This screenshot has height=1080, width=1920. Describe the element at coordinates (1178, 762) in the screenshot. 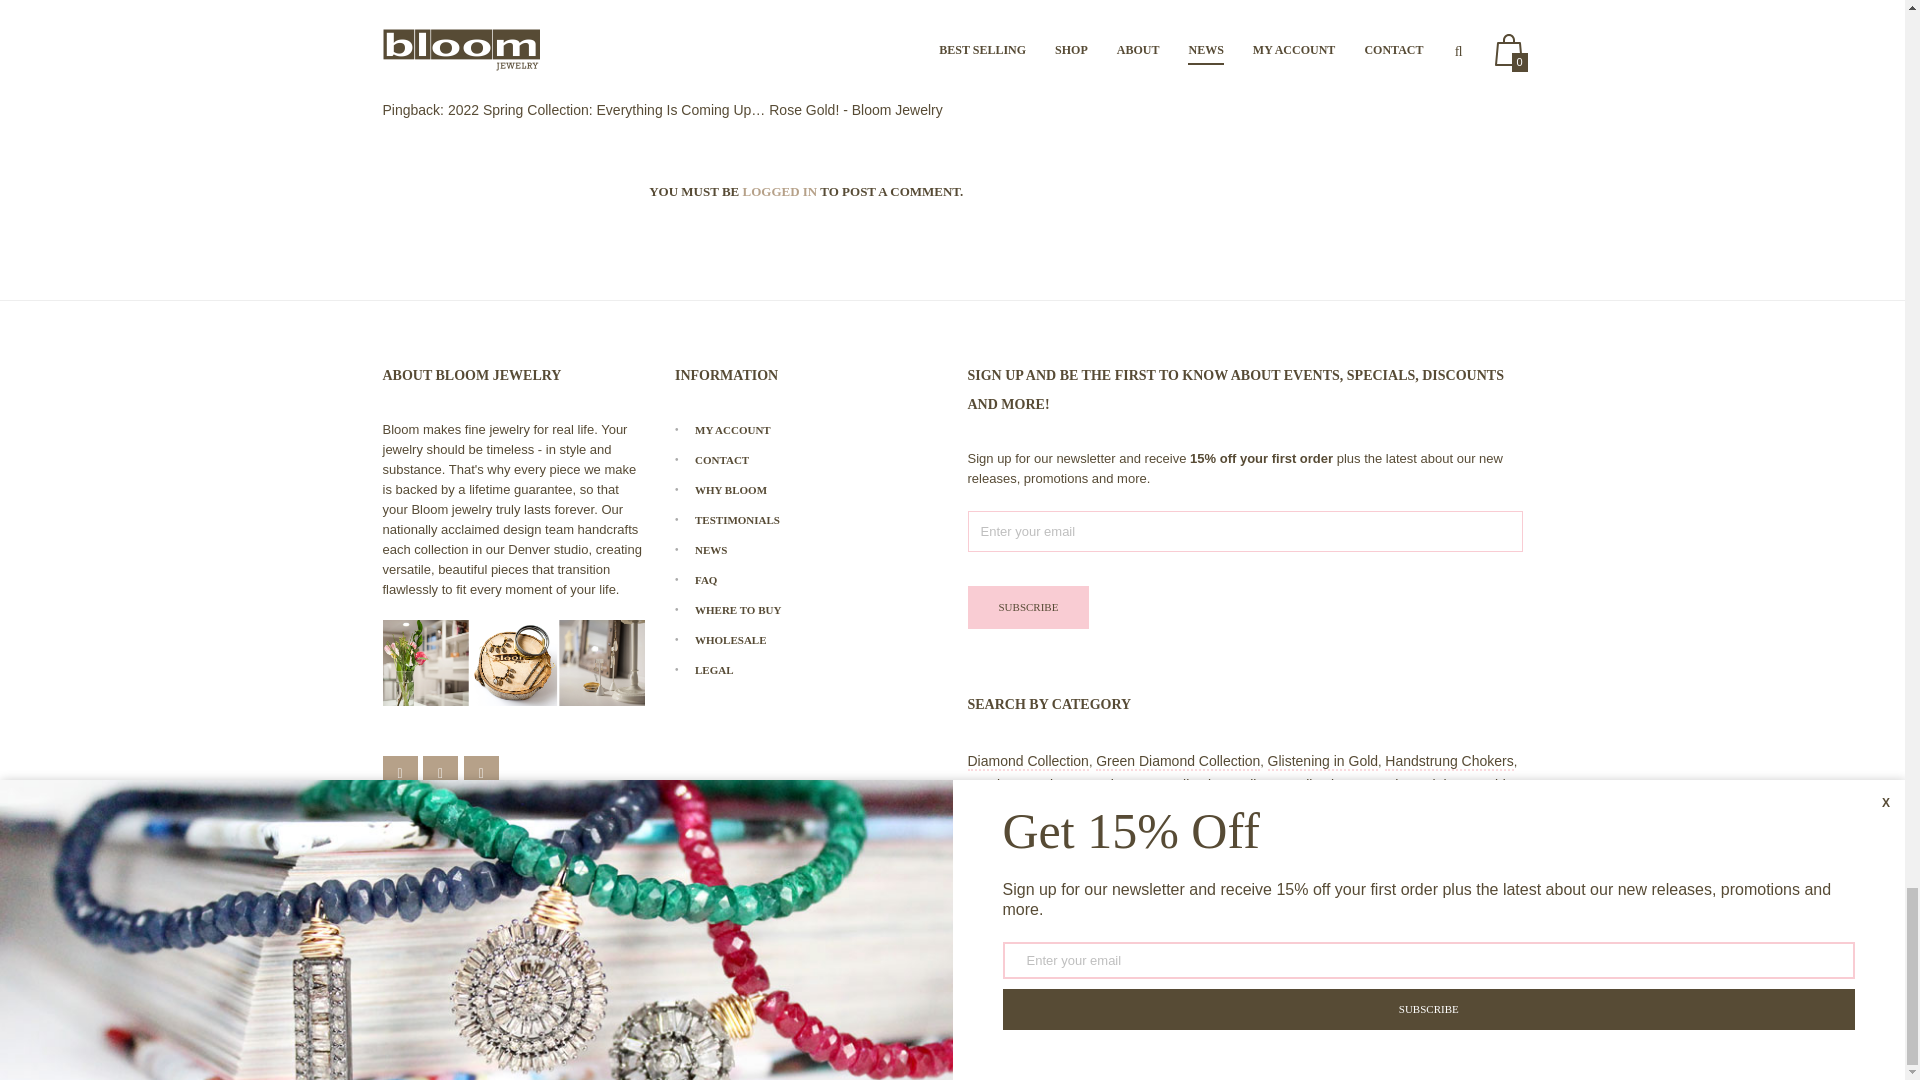

I see `Green Diamond Collection` at that location.